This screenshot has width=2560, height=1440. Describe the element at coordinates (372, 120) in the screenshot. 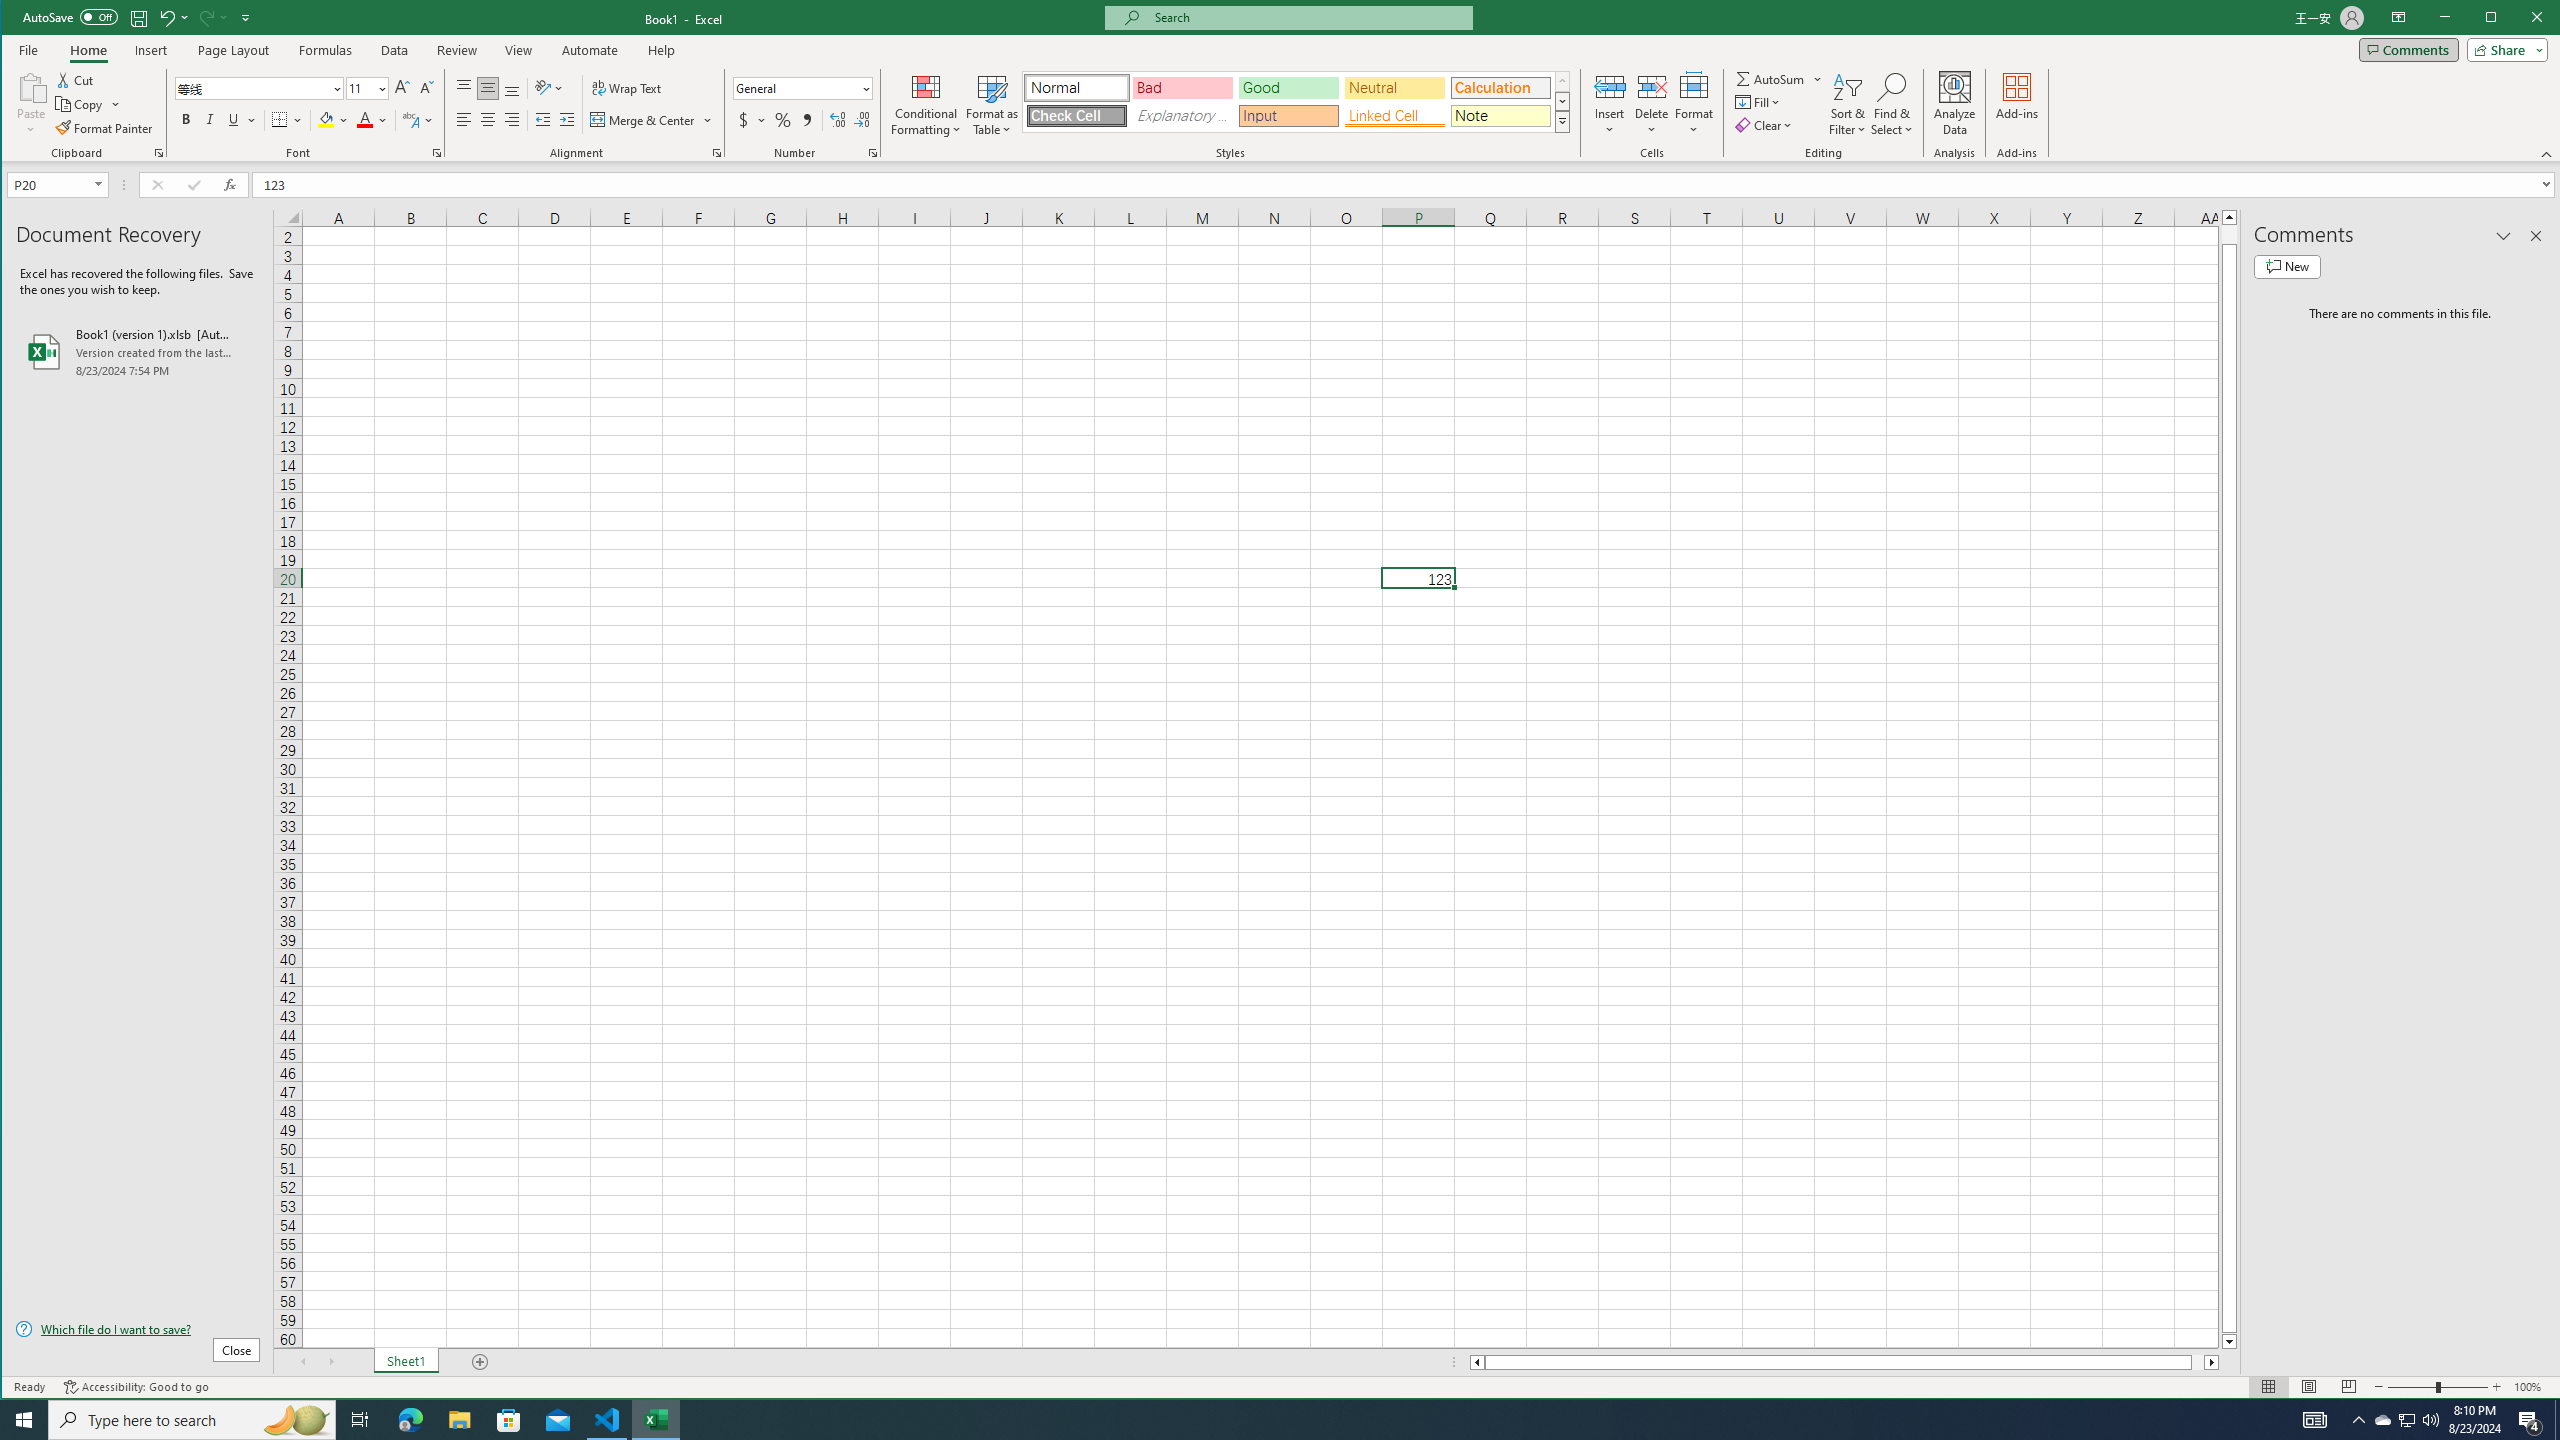

I see `Font Color` at that location.